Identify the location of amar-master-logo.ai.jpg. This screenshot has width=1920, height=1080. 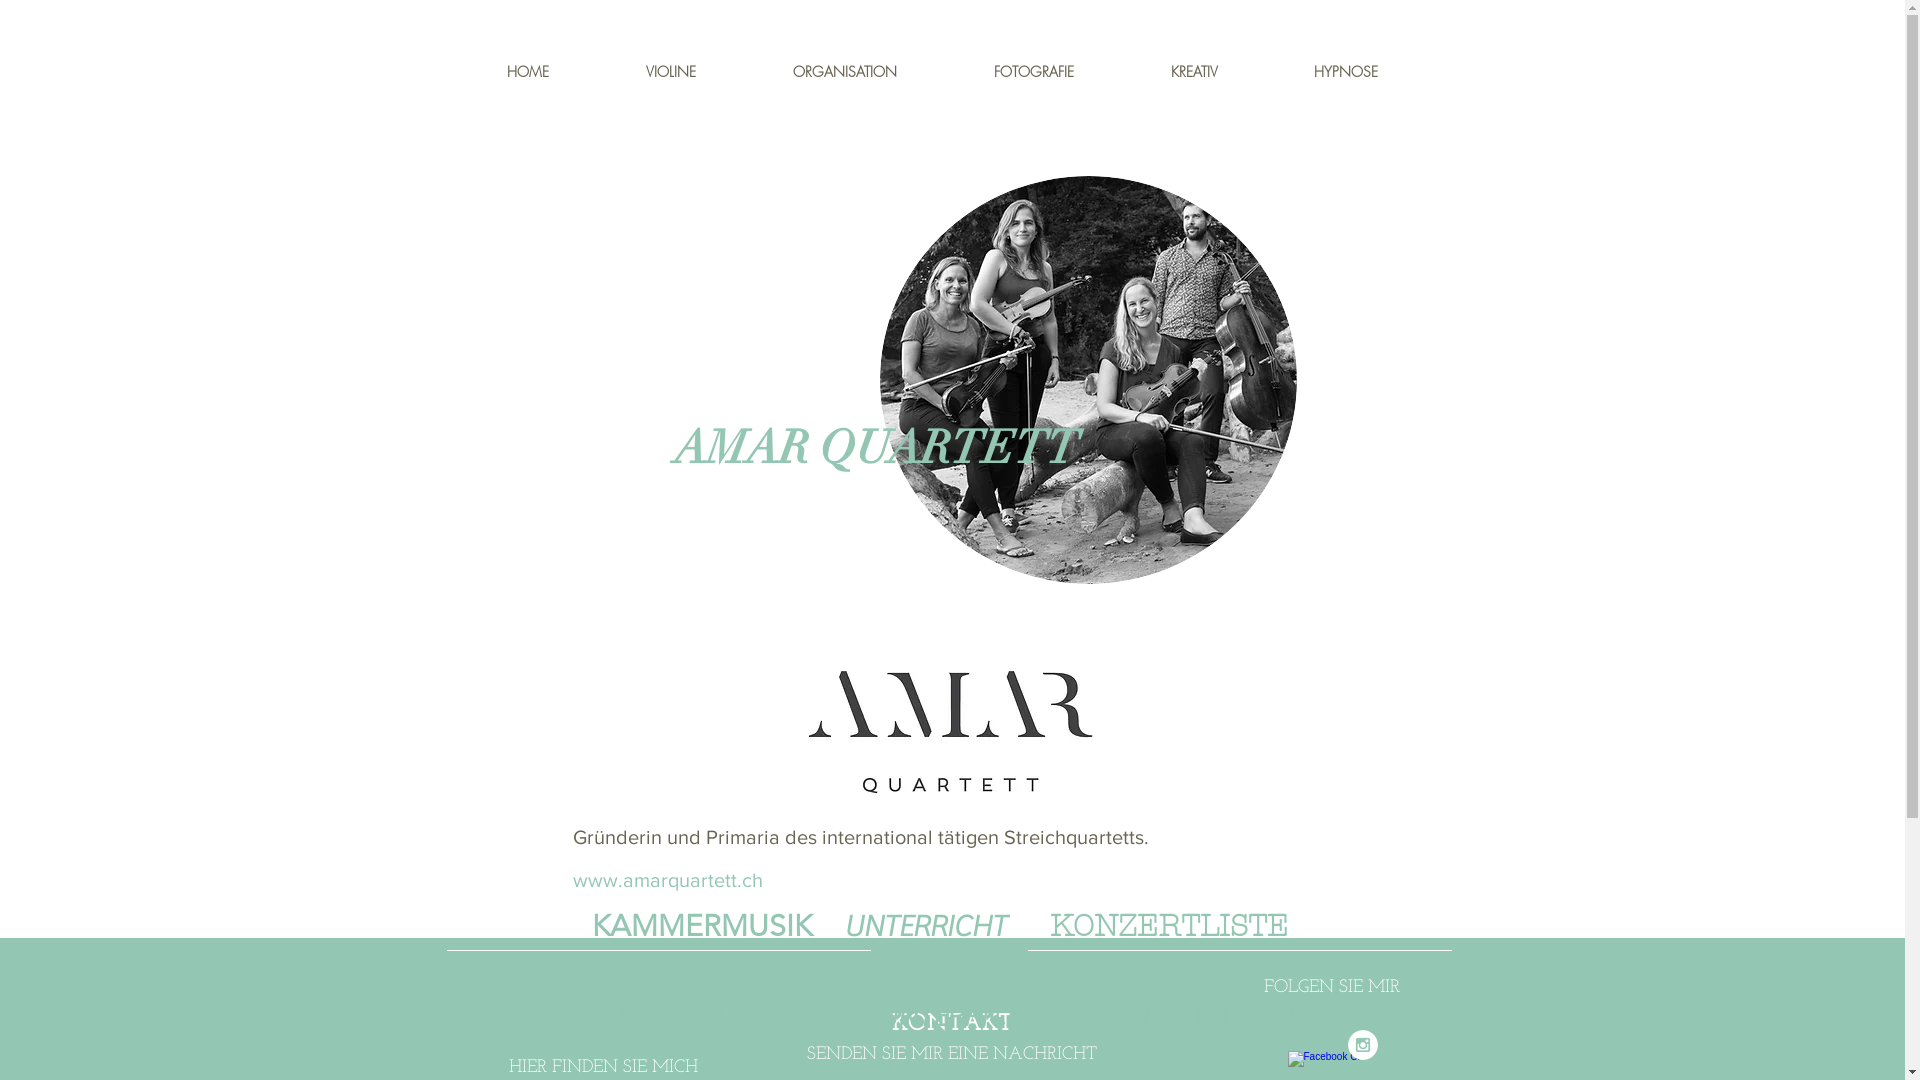
(953, 728).